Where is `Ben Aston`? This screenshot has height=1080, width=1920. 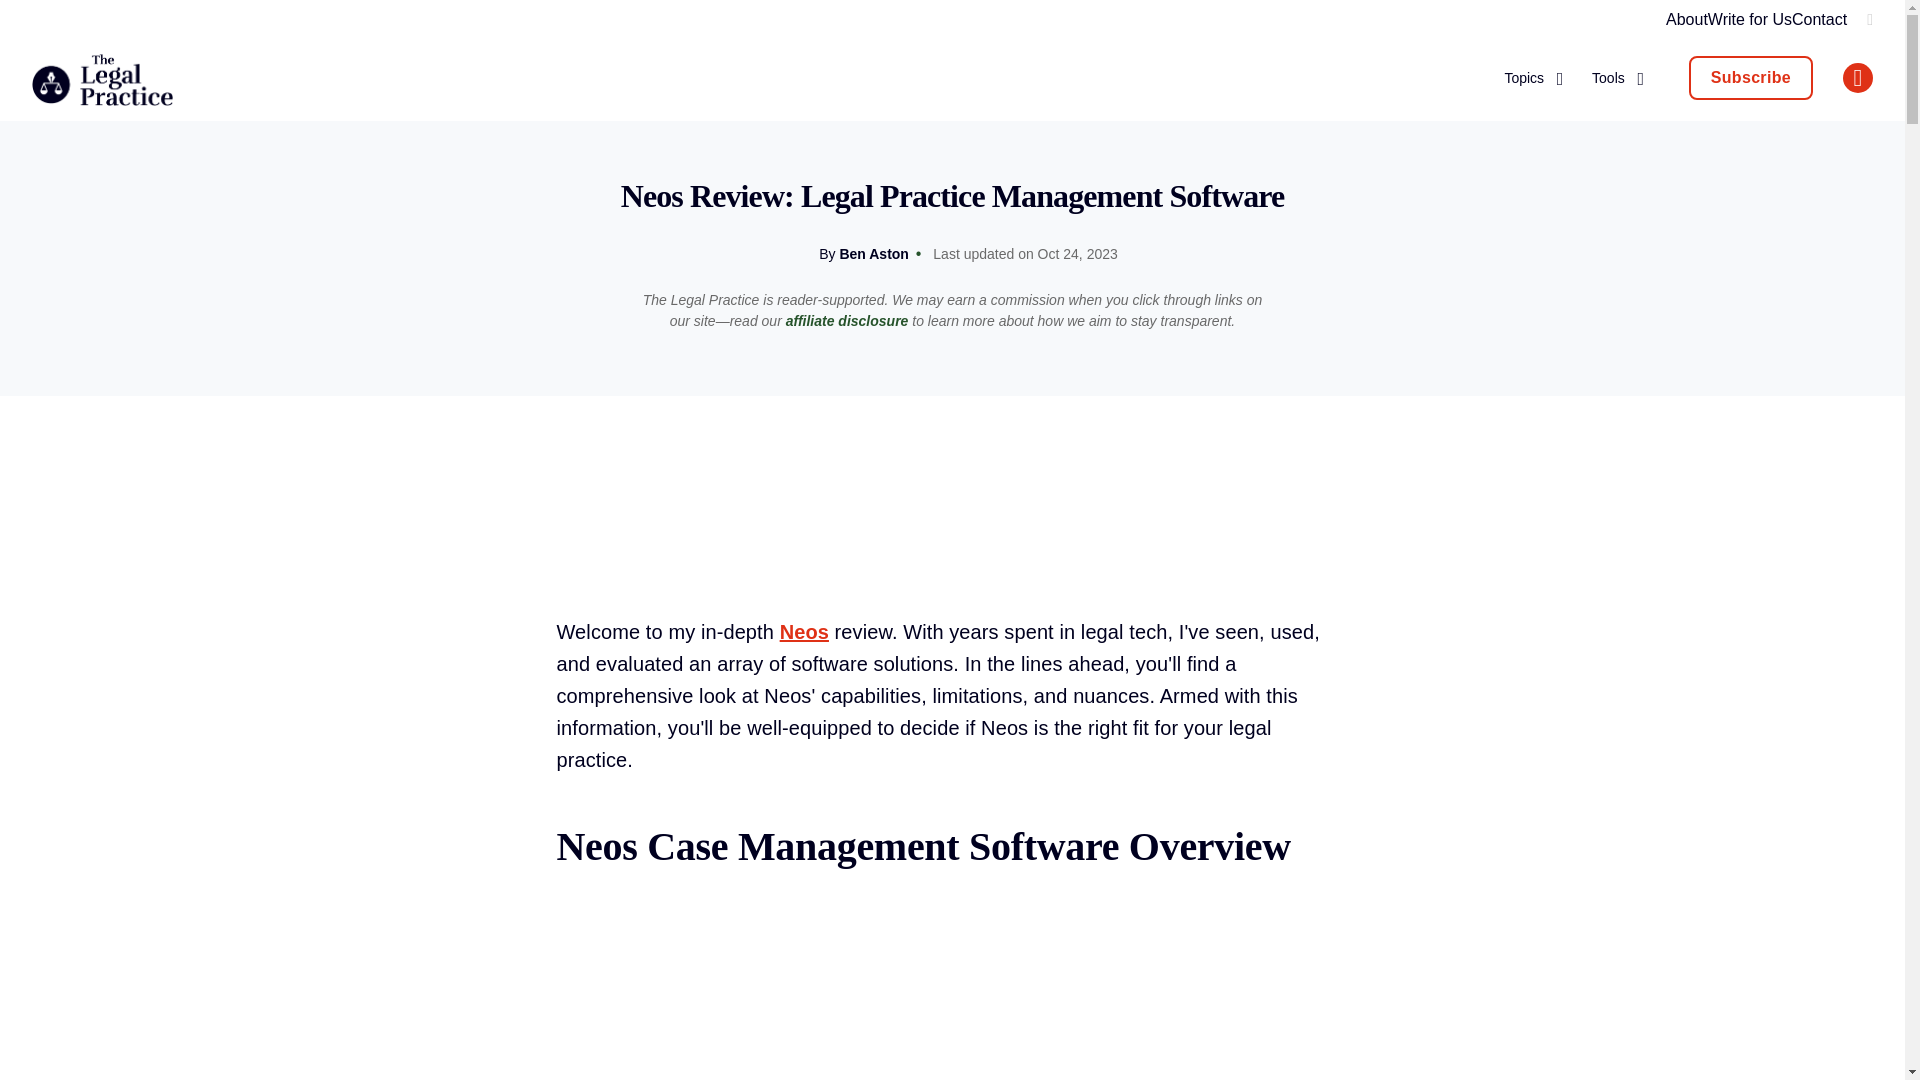
Ben Aston is located at coordinates (874, 254).